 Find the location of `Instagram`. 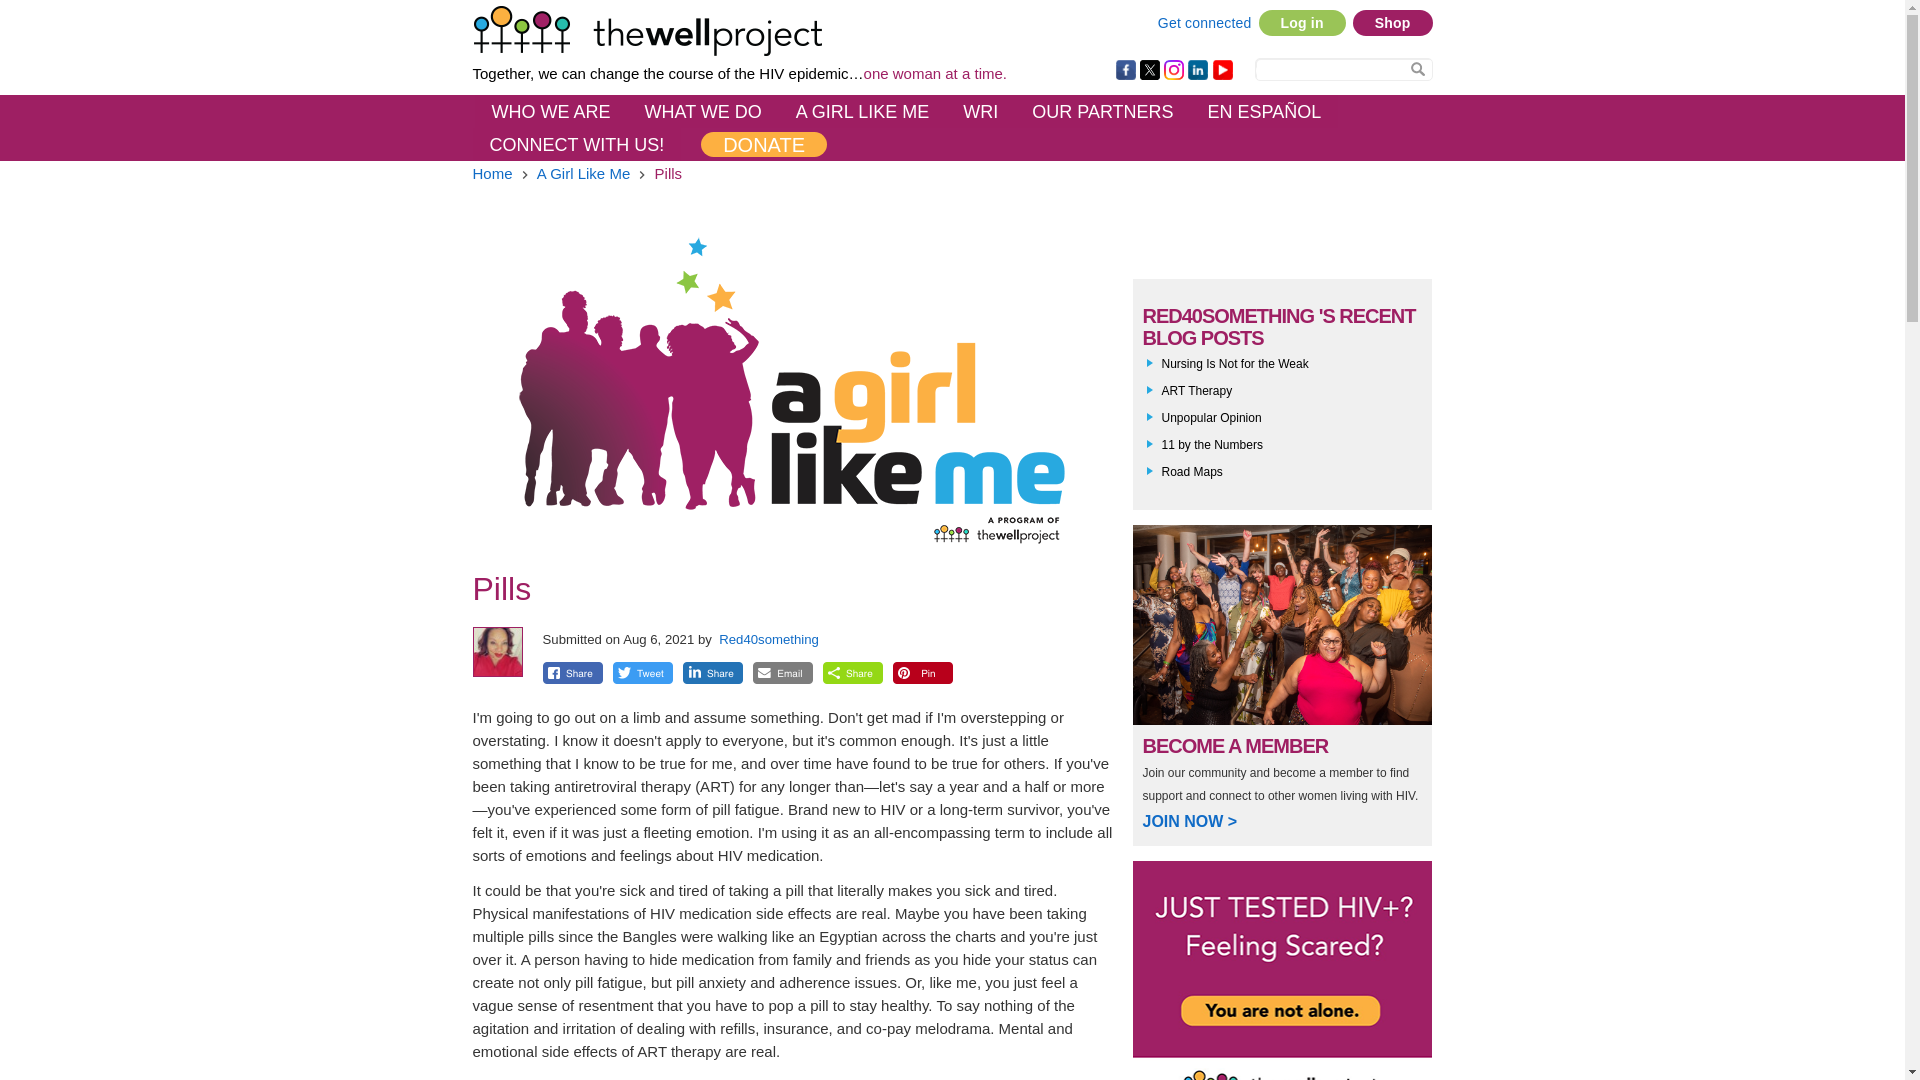

Instagram is located at coordinates (1174, 70).